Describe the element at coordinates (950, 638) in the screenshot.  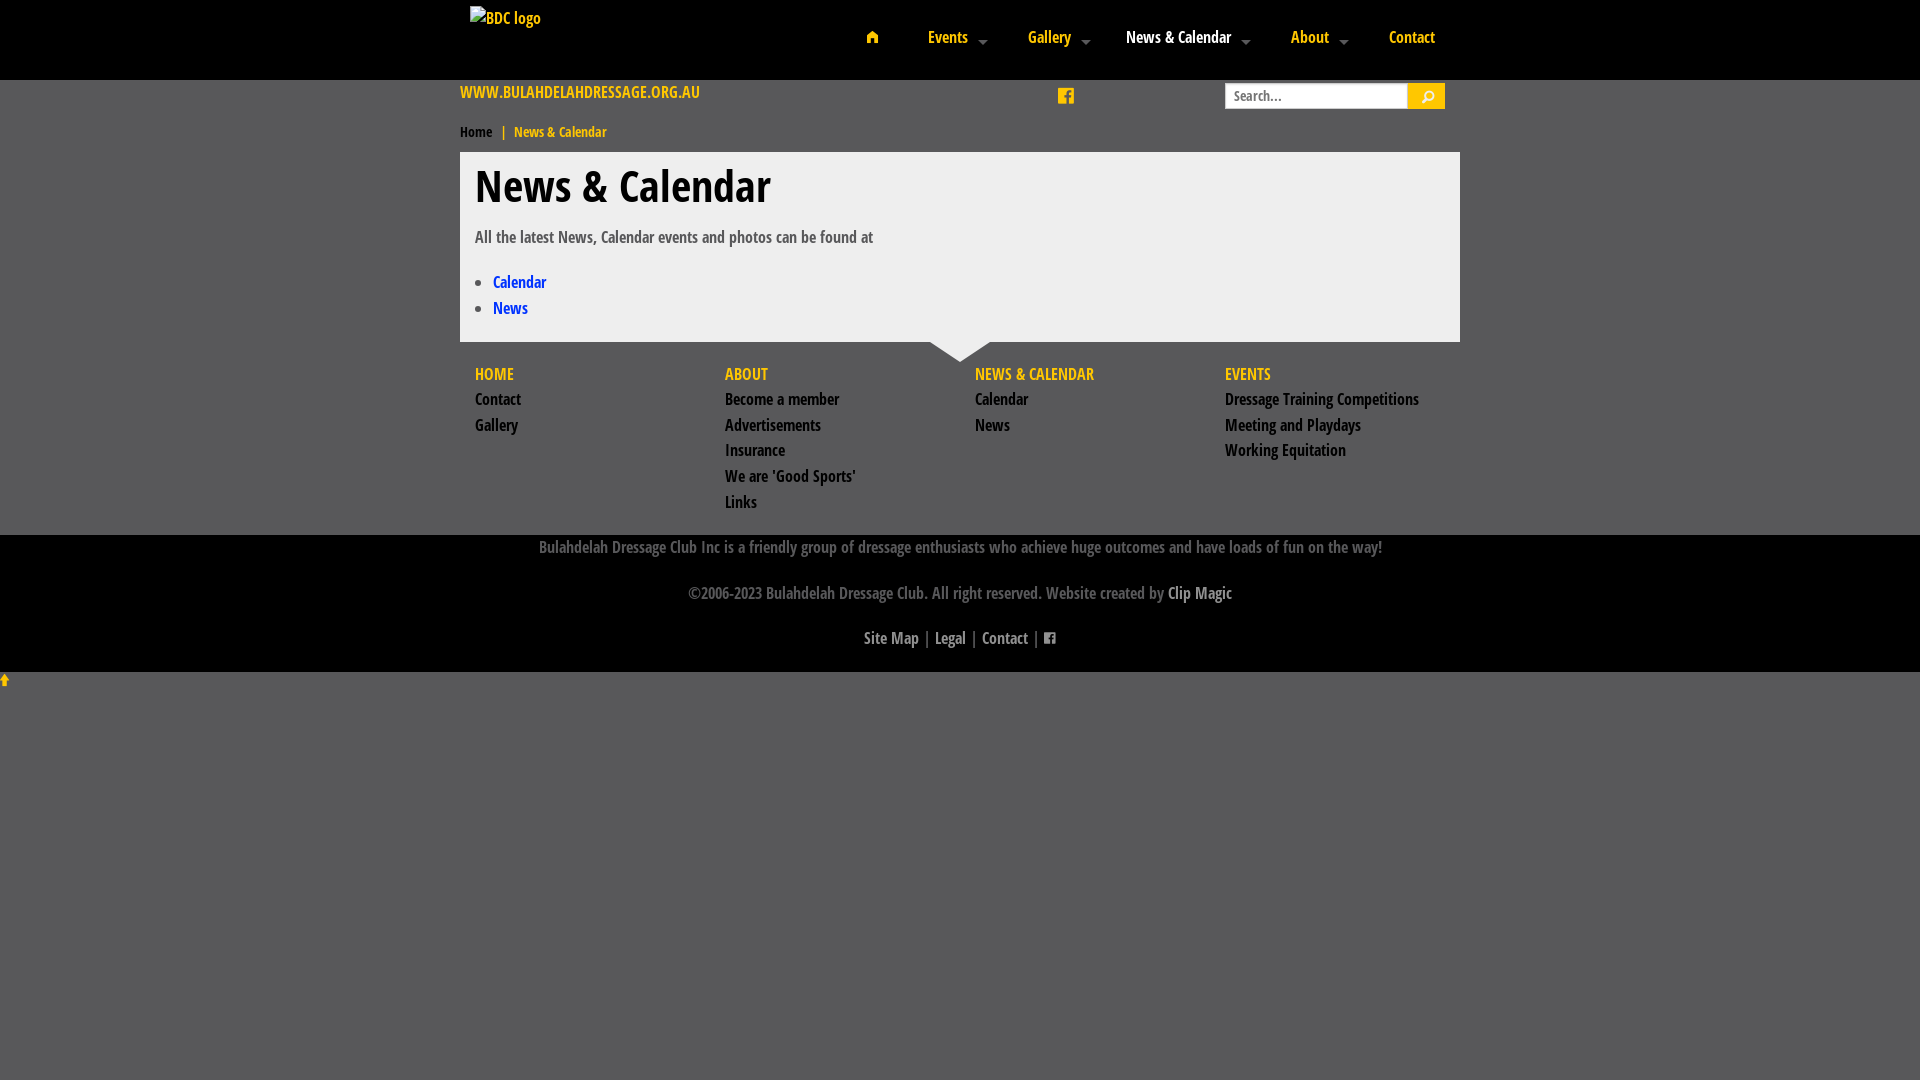
I see `Legal` at that location.